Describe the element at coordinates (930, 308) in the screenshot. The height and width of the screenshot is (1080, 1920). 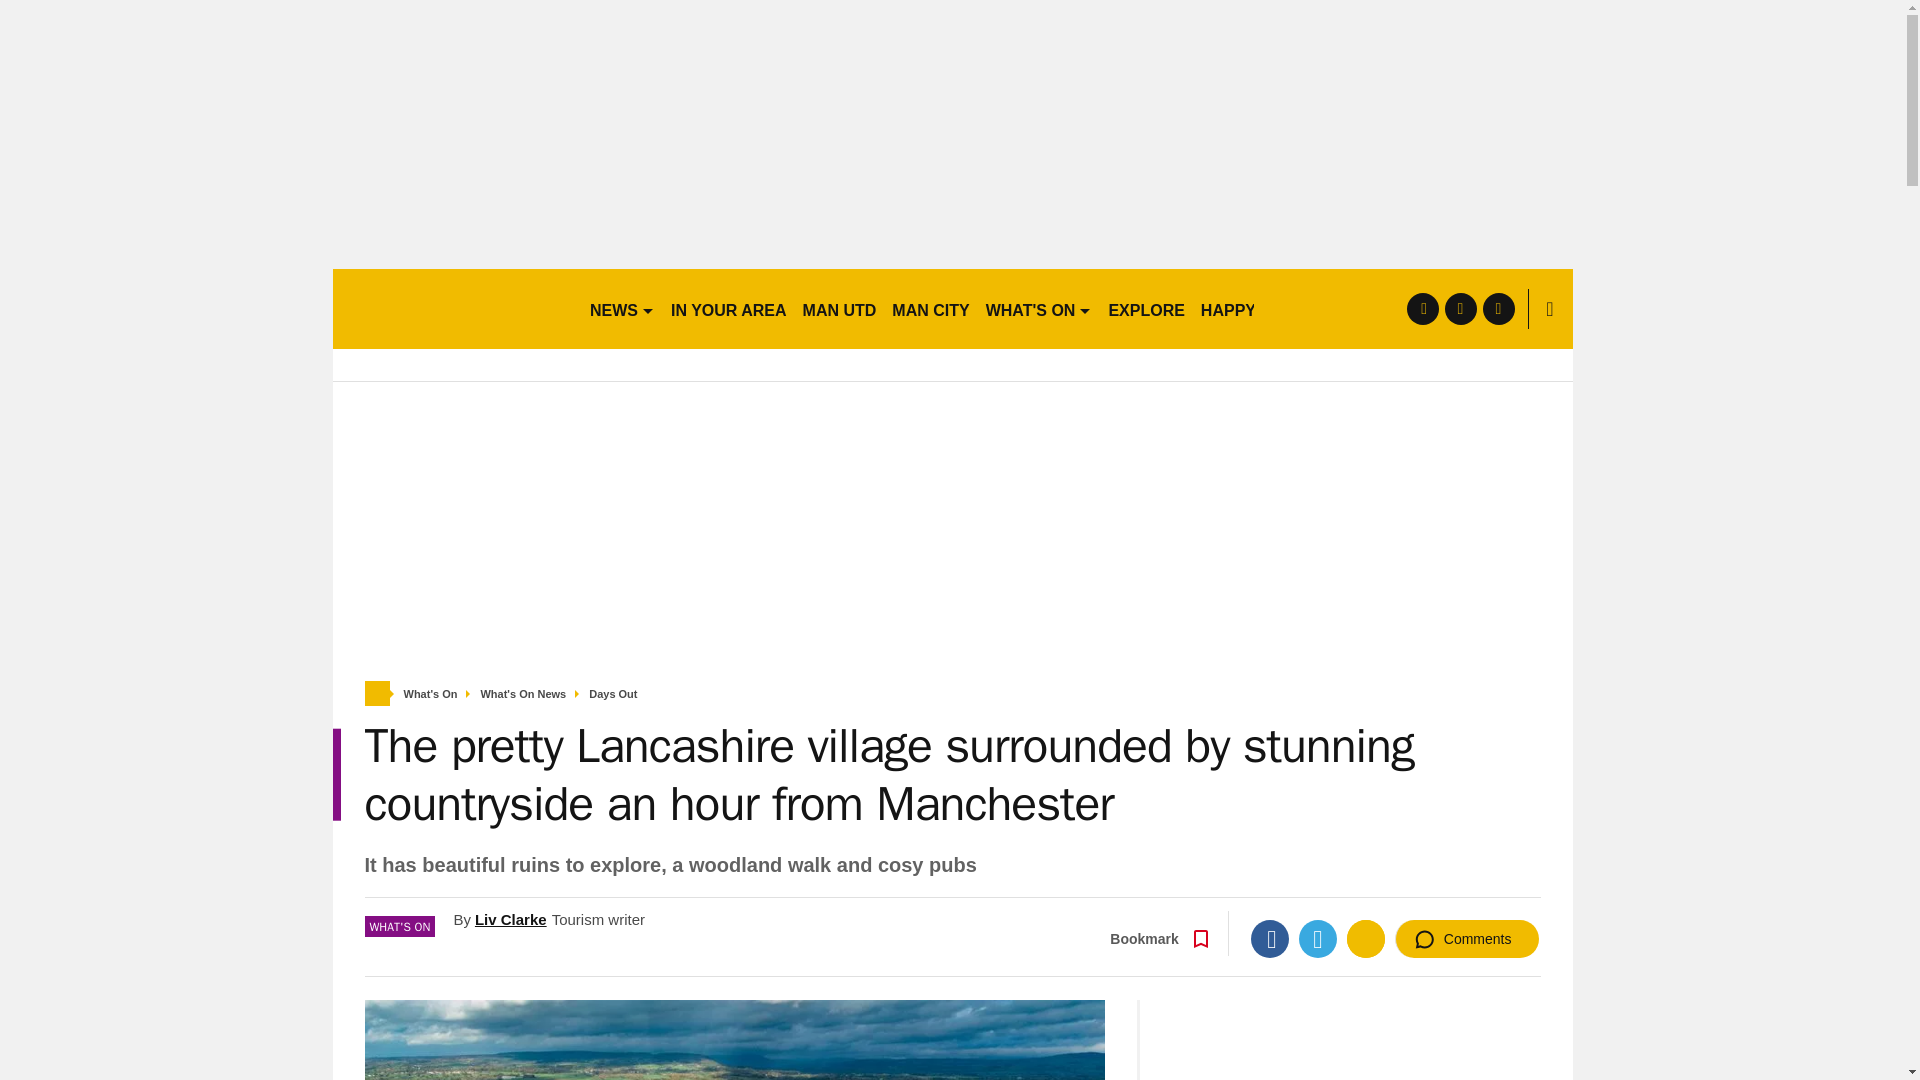
I see `MAN CITY` at that location.